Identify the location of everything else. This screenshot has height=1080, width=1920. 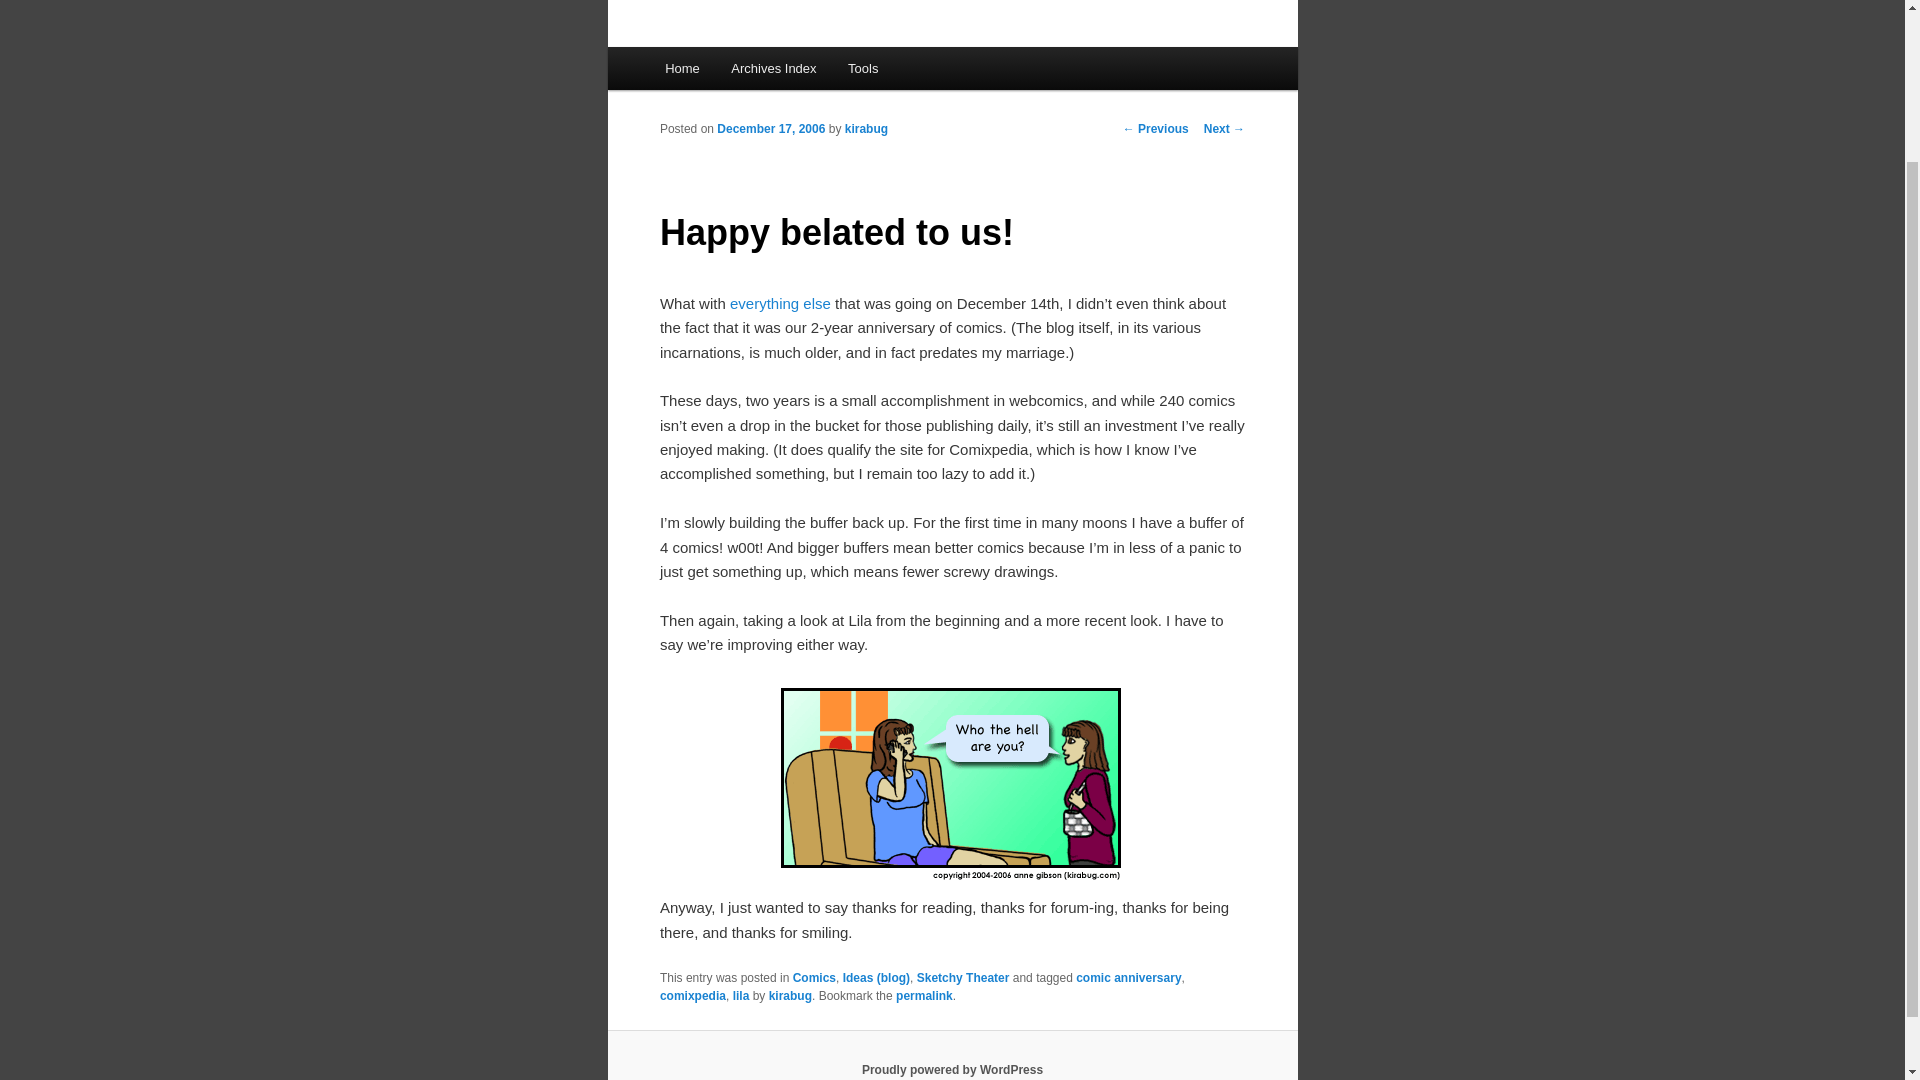
(780, 303).